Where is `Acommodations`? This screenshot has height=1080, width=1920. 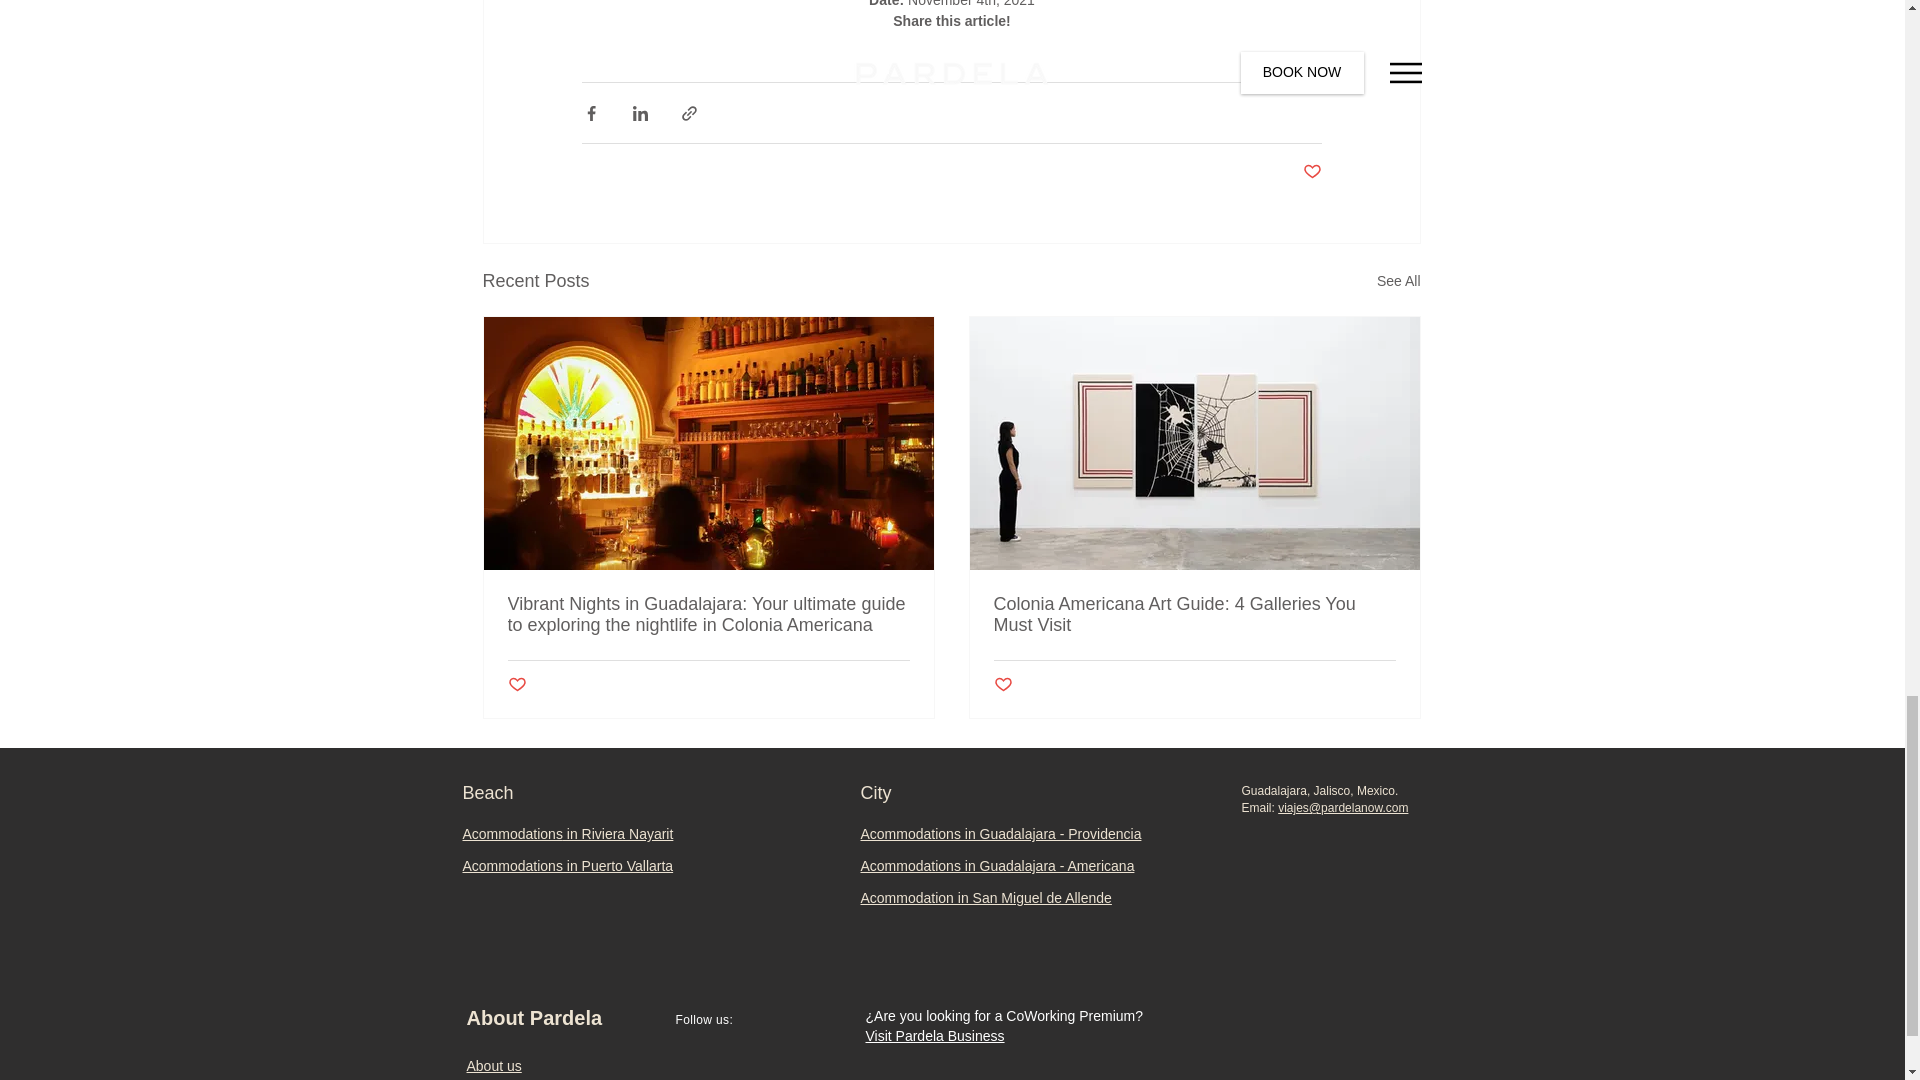
Acommodations is located at coordinates (512, 834).